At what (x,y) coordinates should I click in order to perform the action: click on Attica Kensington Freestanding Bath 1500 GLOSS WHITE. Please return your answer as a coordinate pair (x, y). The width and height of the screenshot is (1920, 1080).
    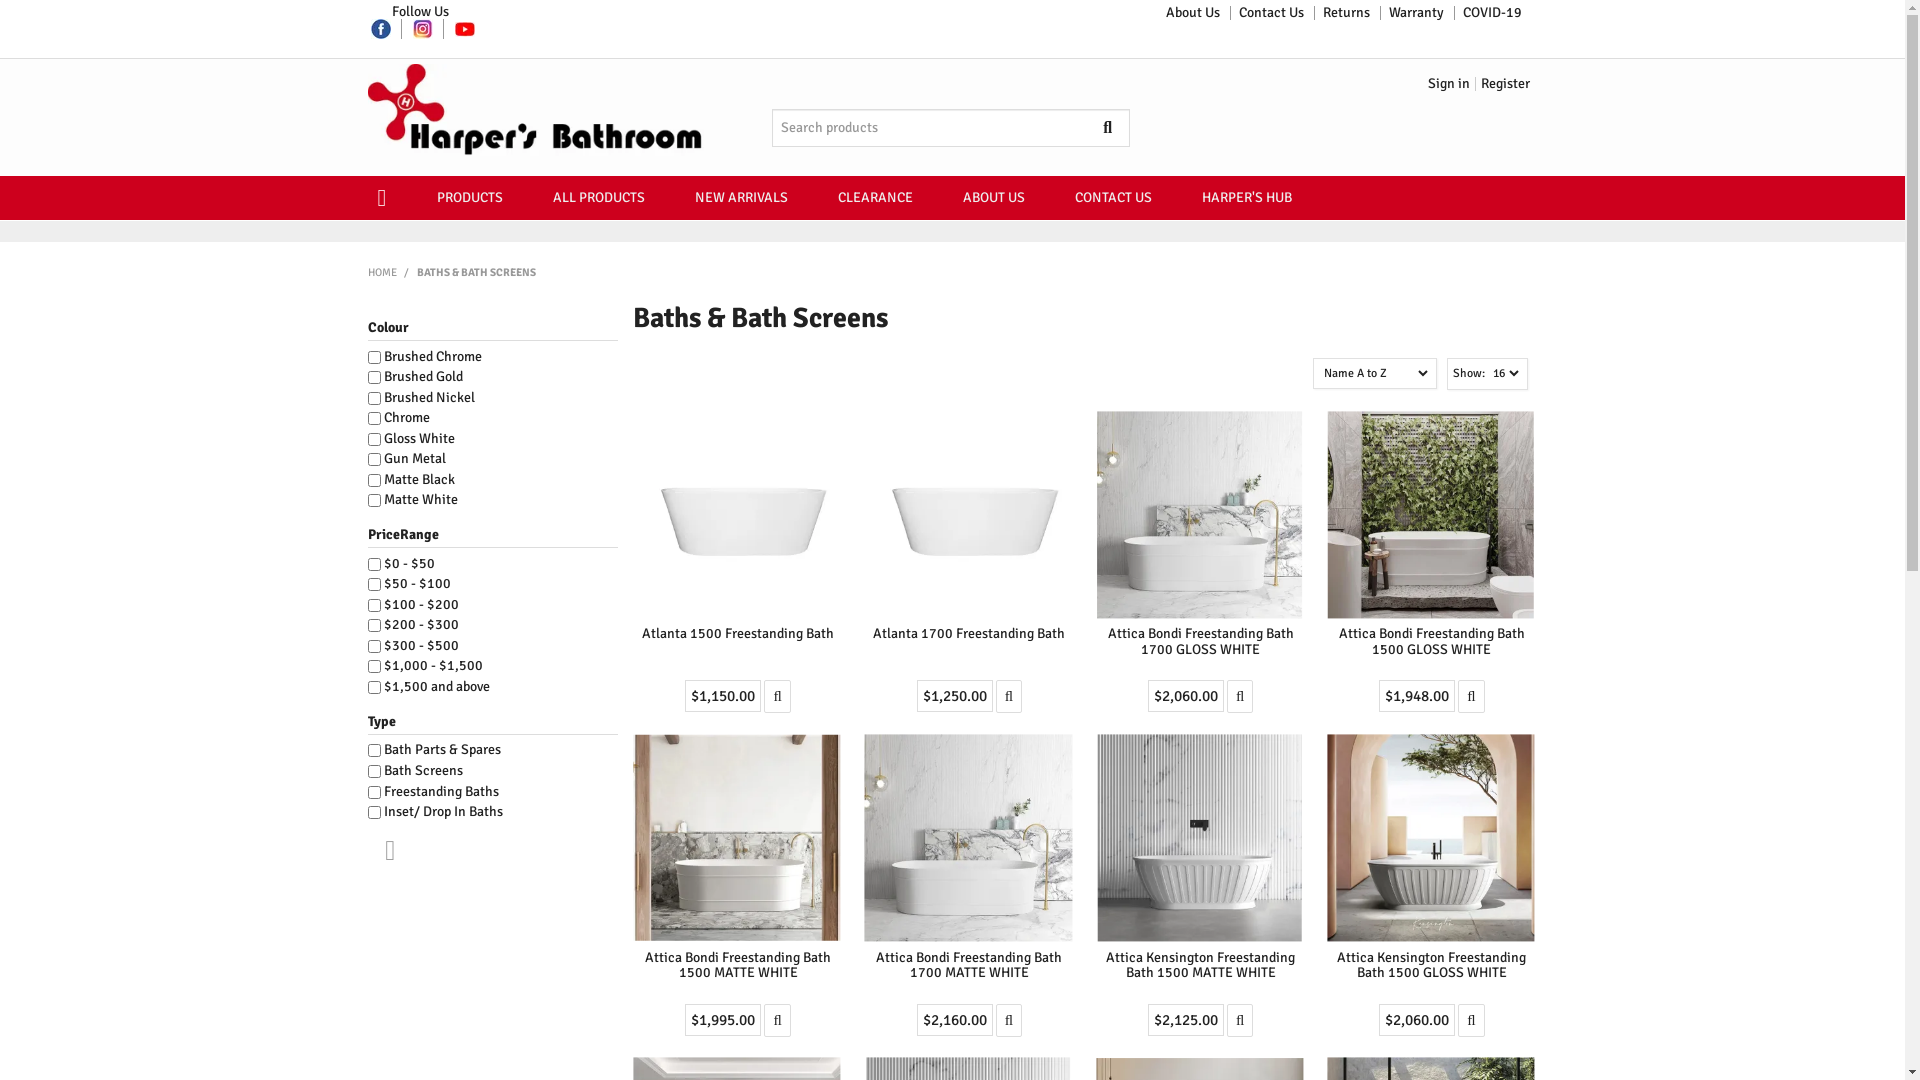
    Looking at the image, I should click on (1432, 965).